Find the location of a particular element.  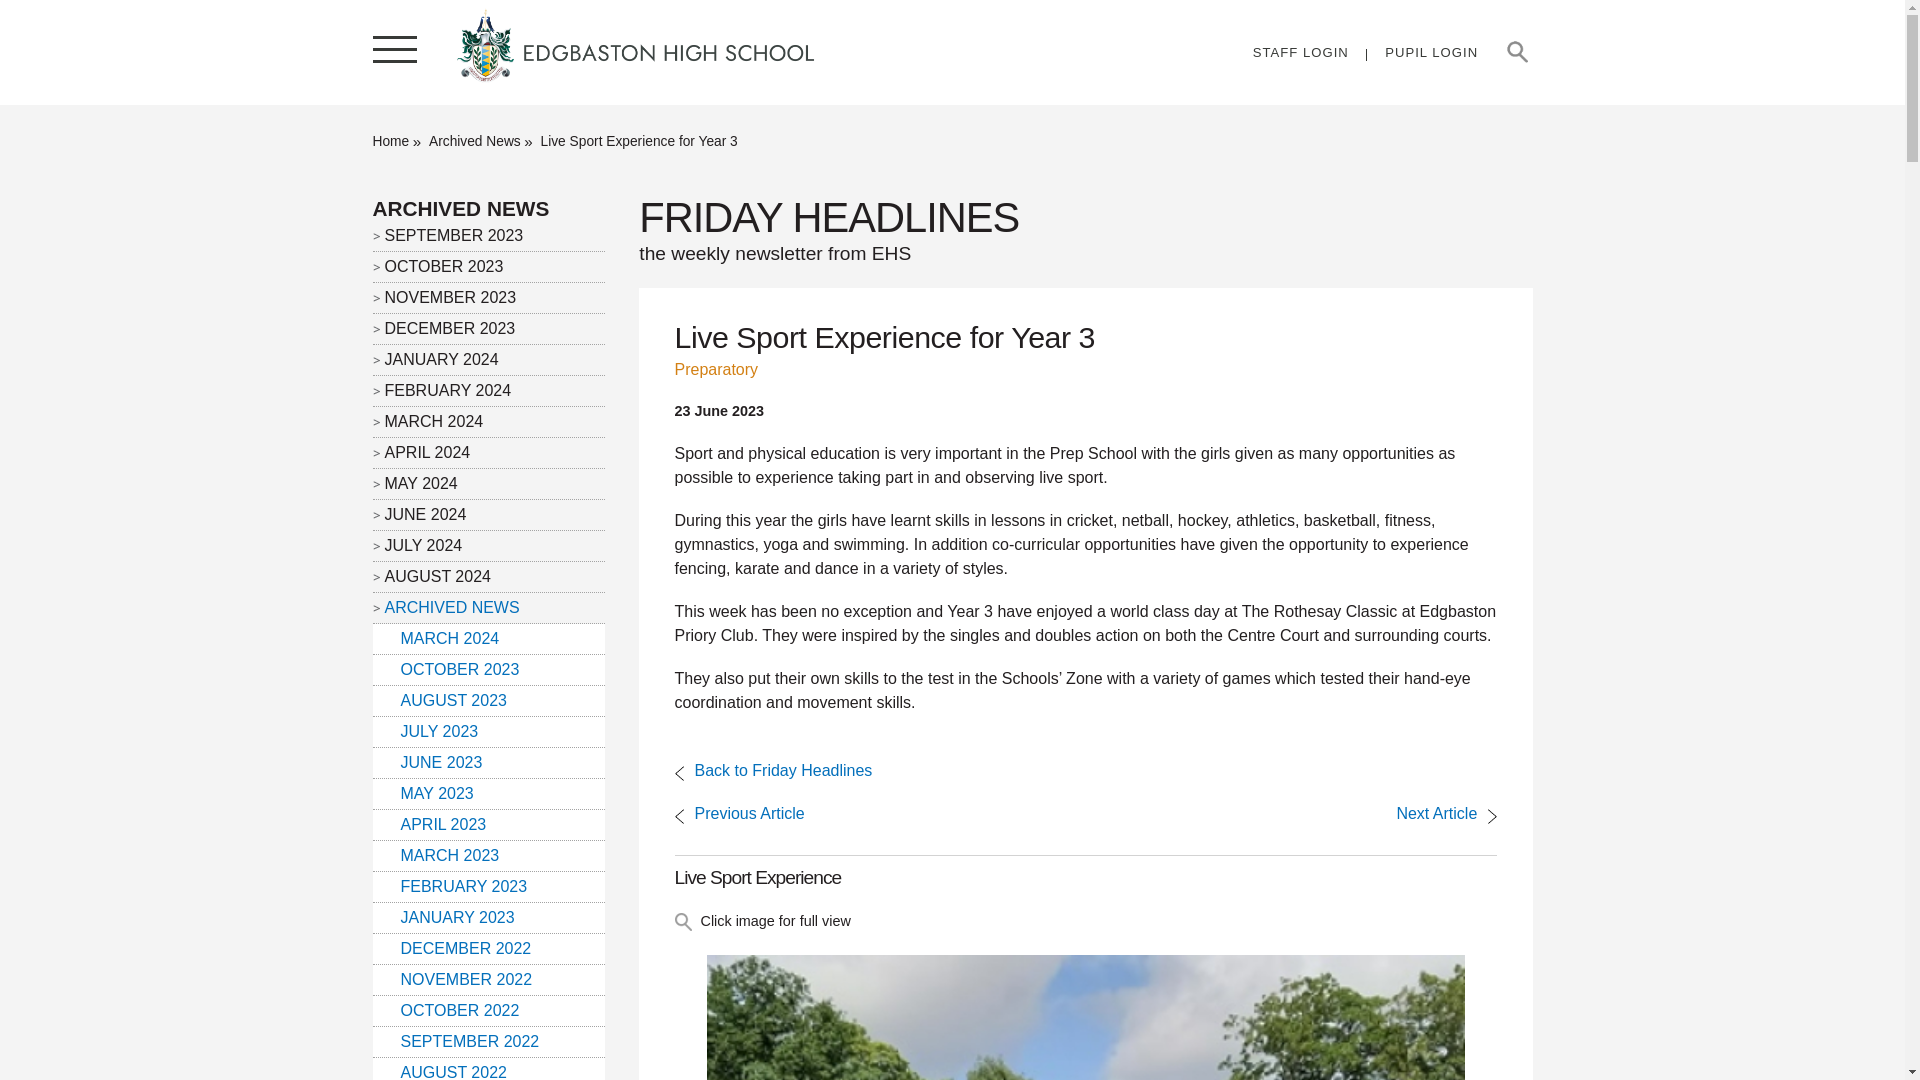

Open menu is located at coordinates (394, 52).